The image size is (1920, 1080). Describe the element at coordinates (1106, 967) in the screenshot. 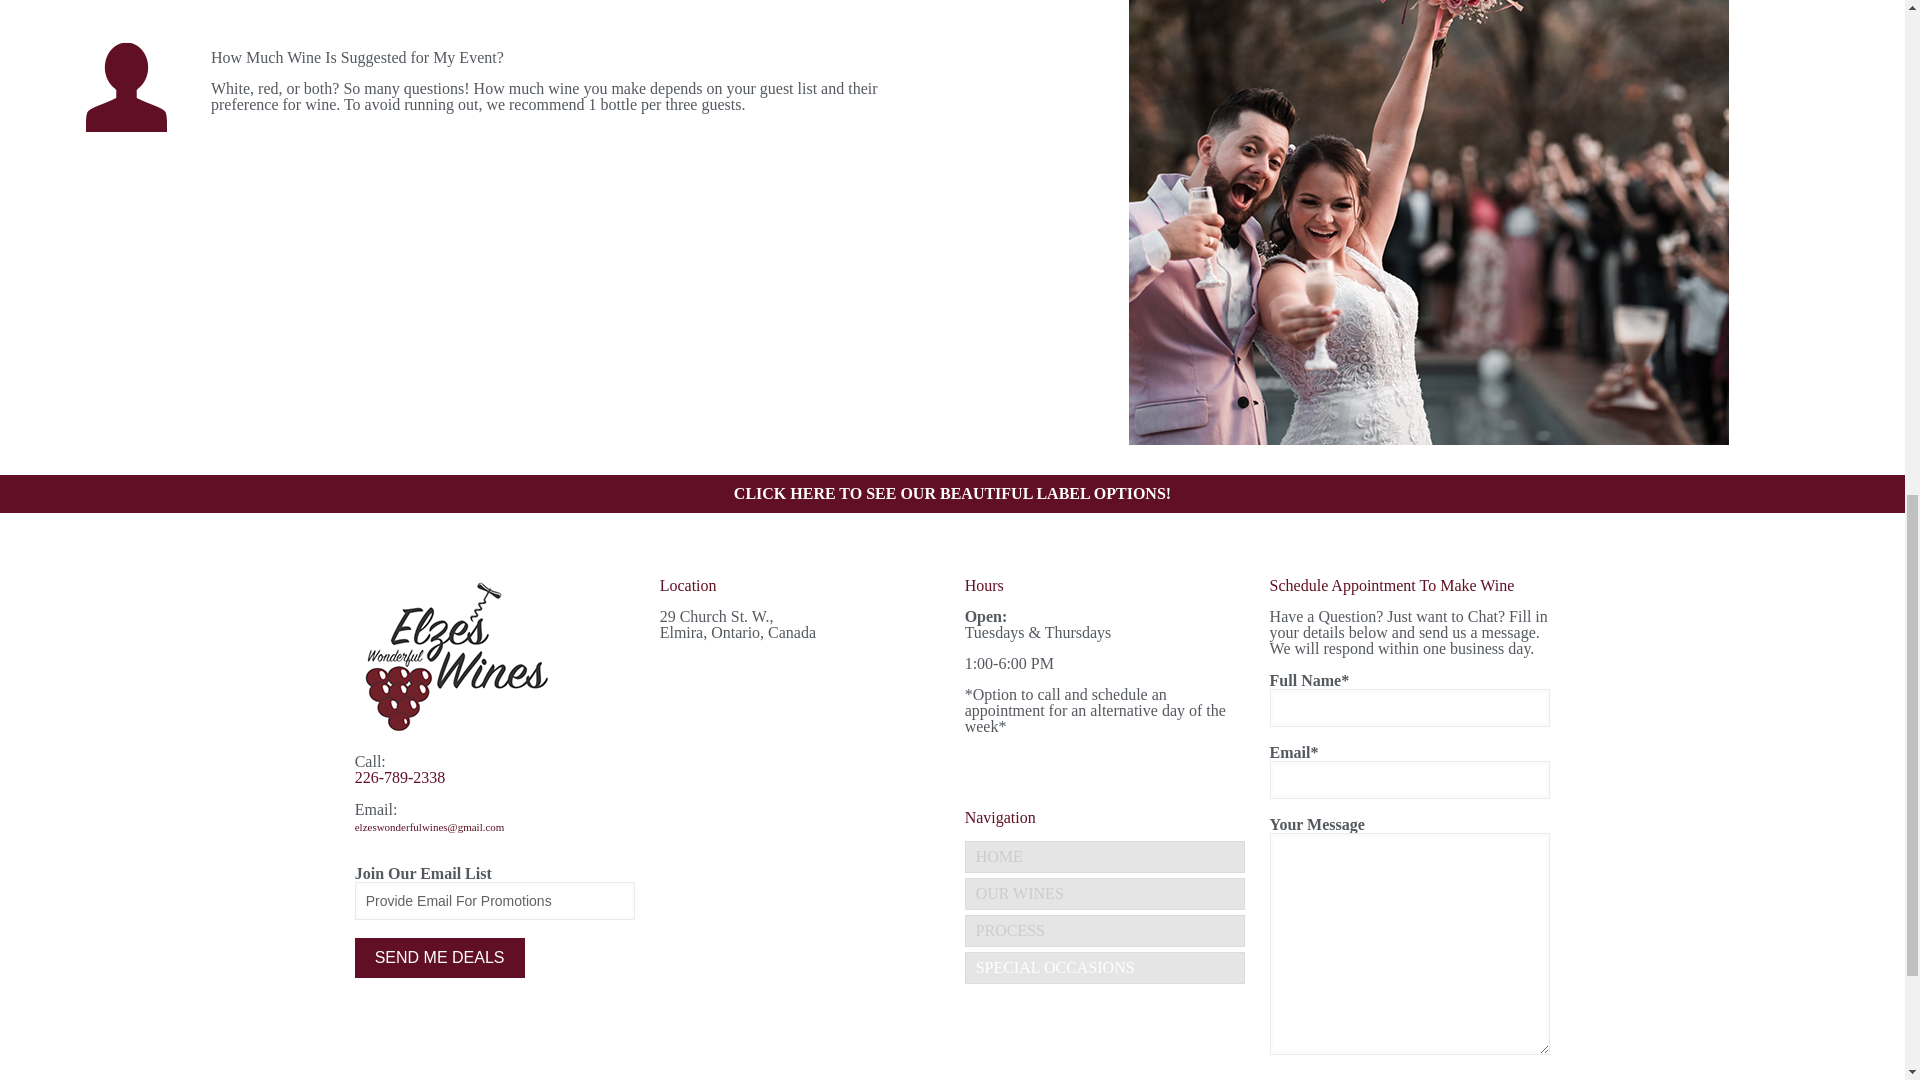

I see `SPECIAL OCCASIONS` at that location.